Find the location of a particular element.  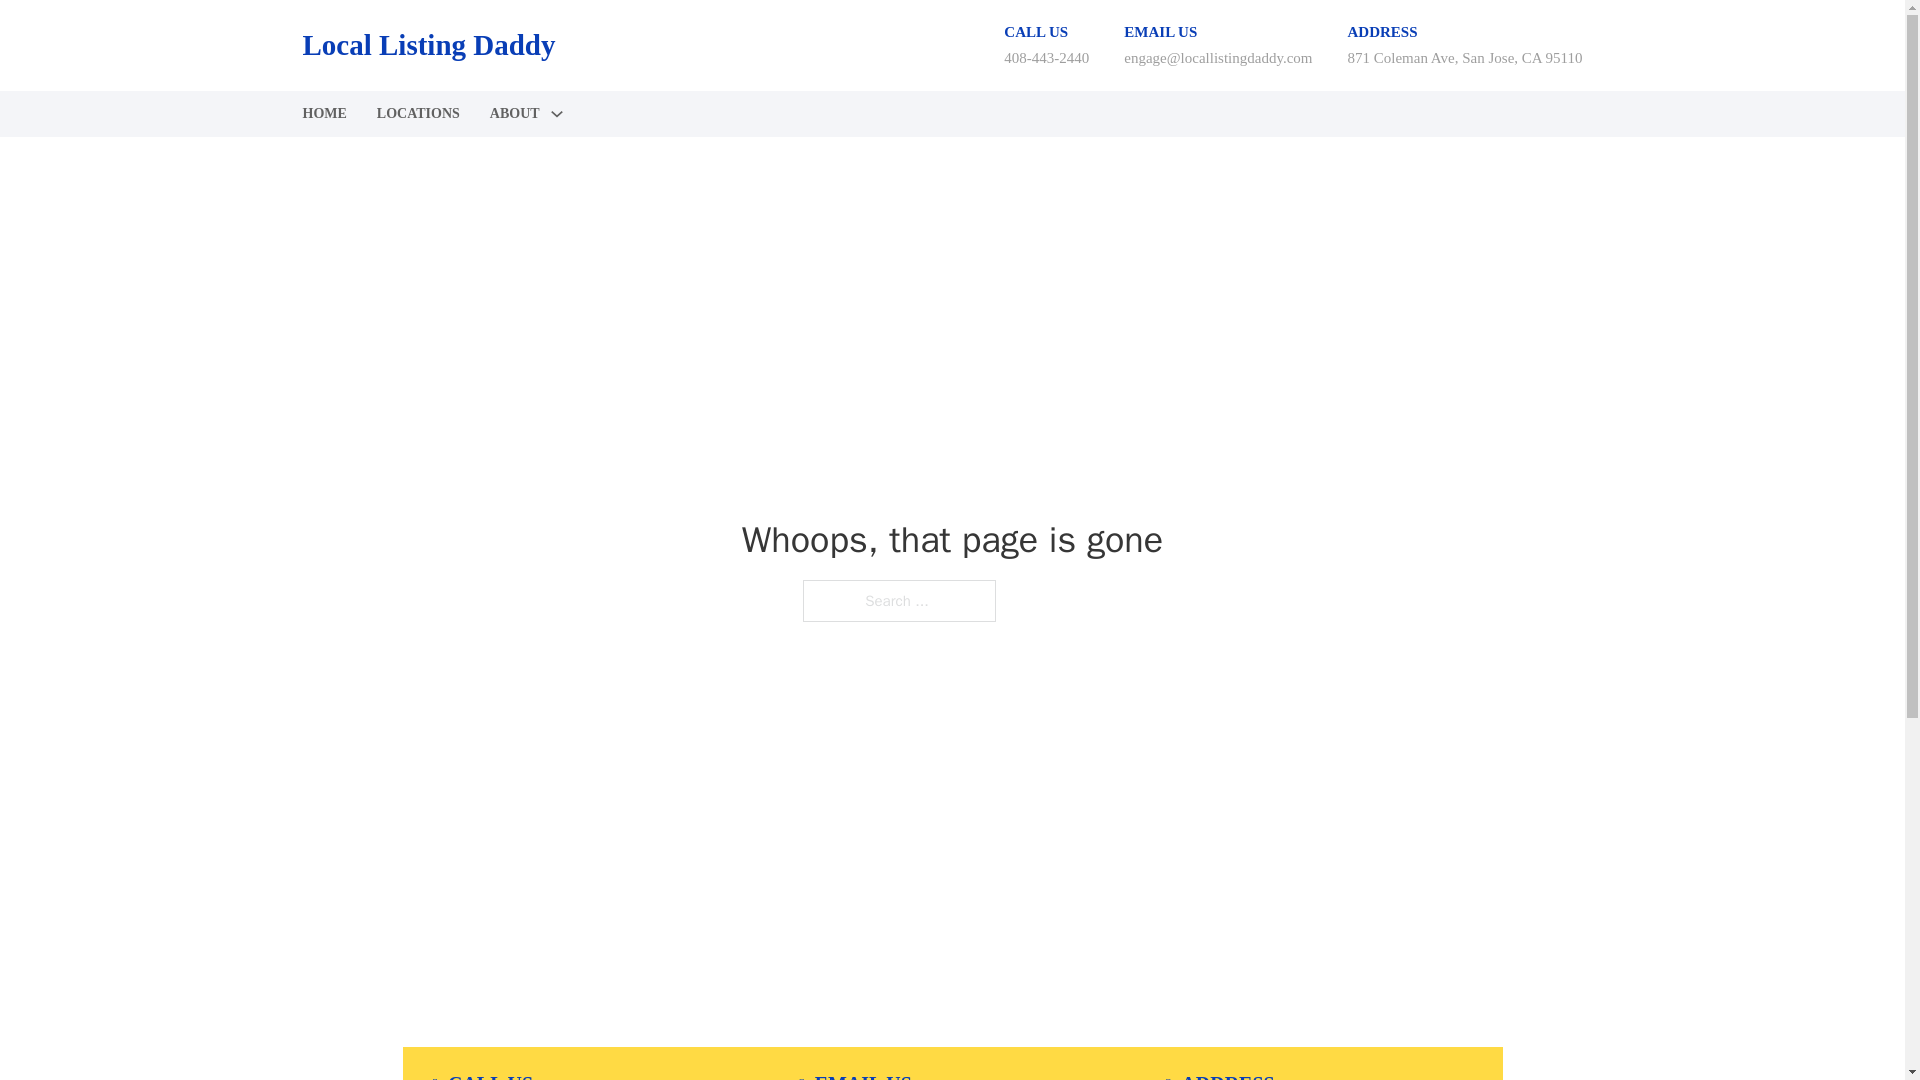

408-443-2440 is located at coordinates (1046, 57).